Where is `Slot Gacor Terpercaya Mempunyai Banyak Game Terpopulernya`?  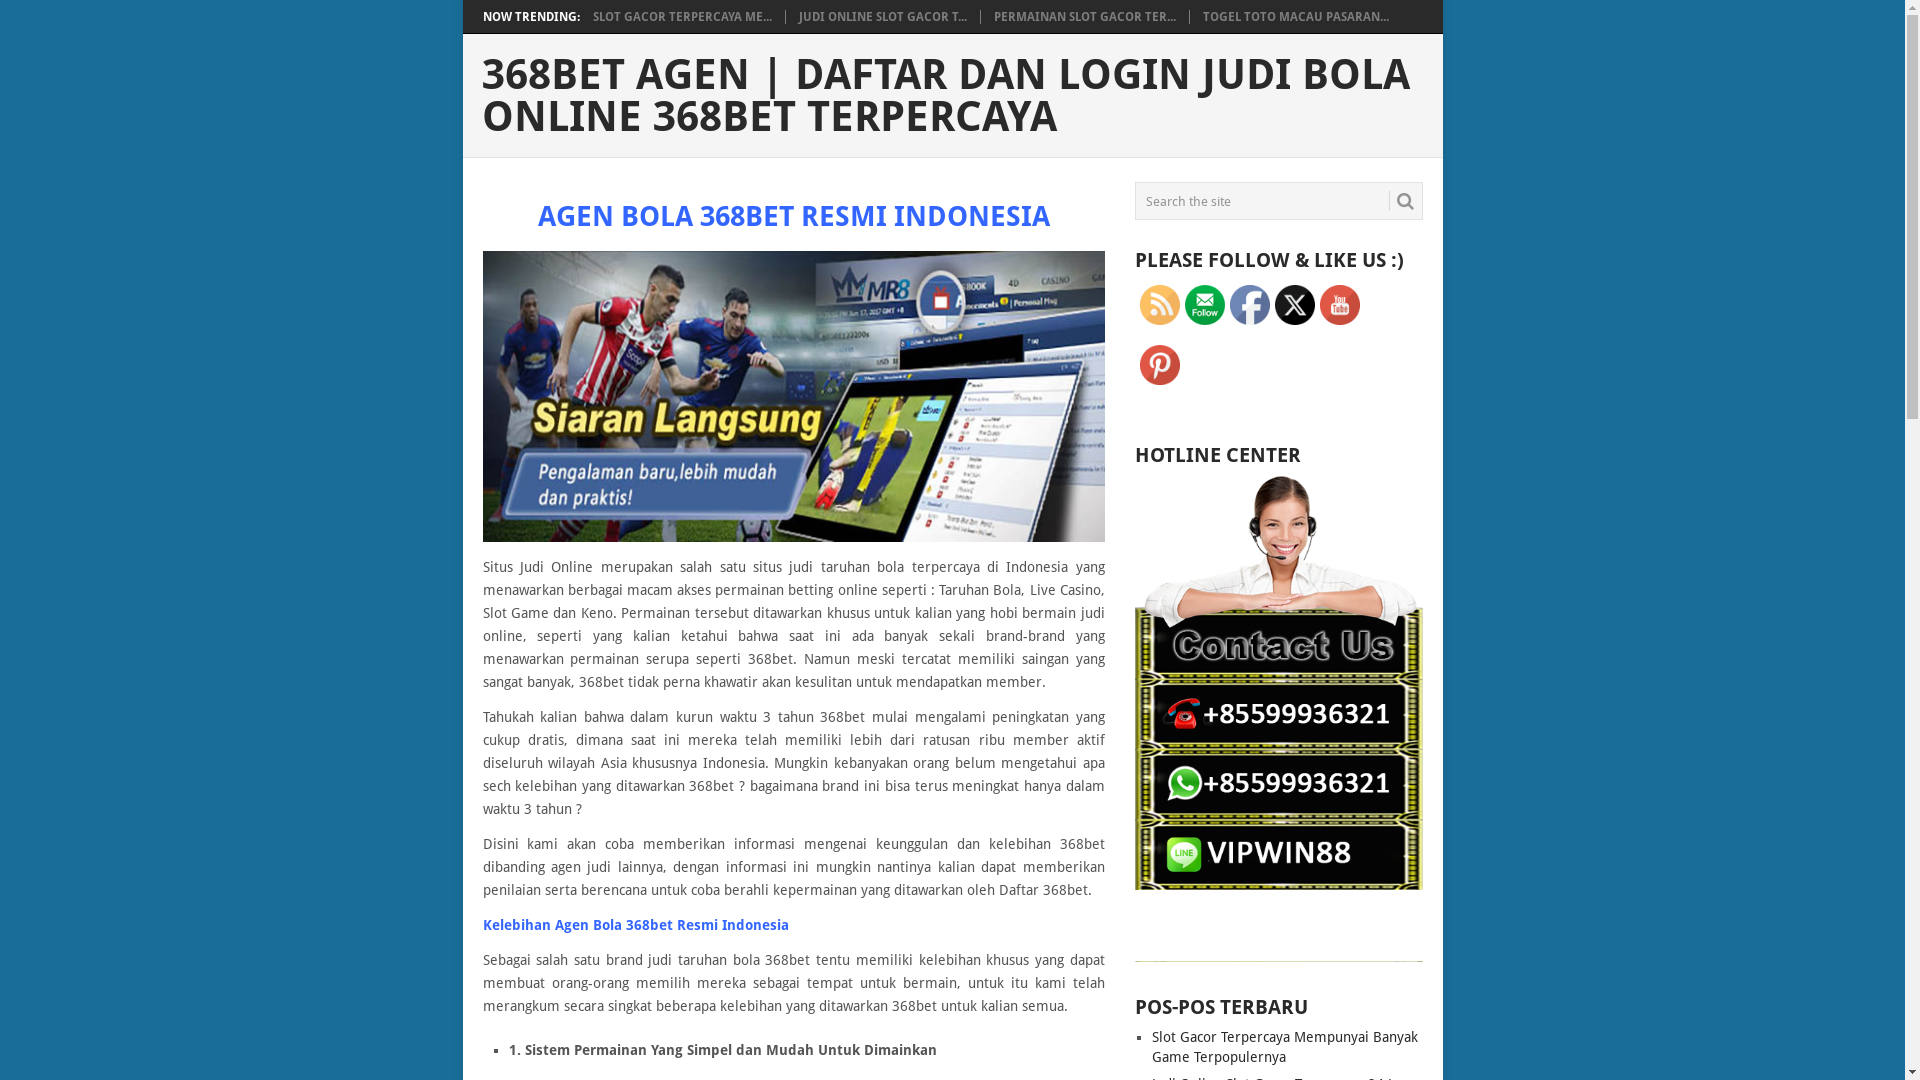 Slot Gacor Terpercaya Mempunyai Banyak Game Terpopulernya is located at coordinates (1285, 1047).